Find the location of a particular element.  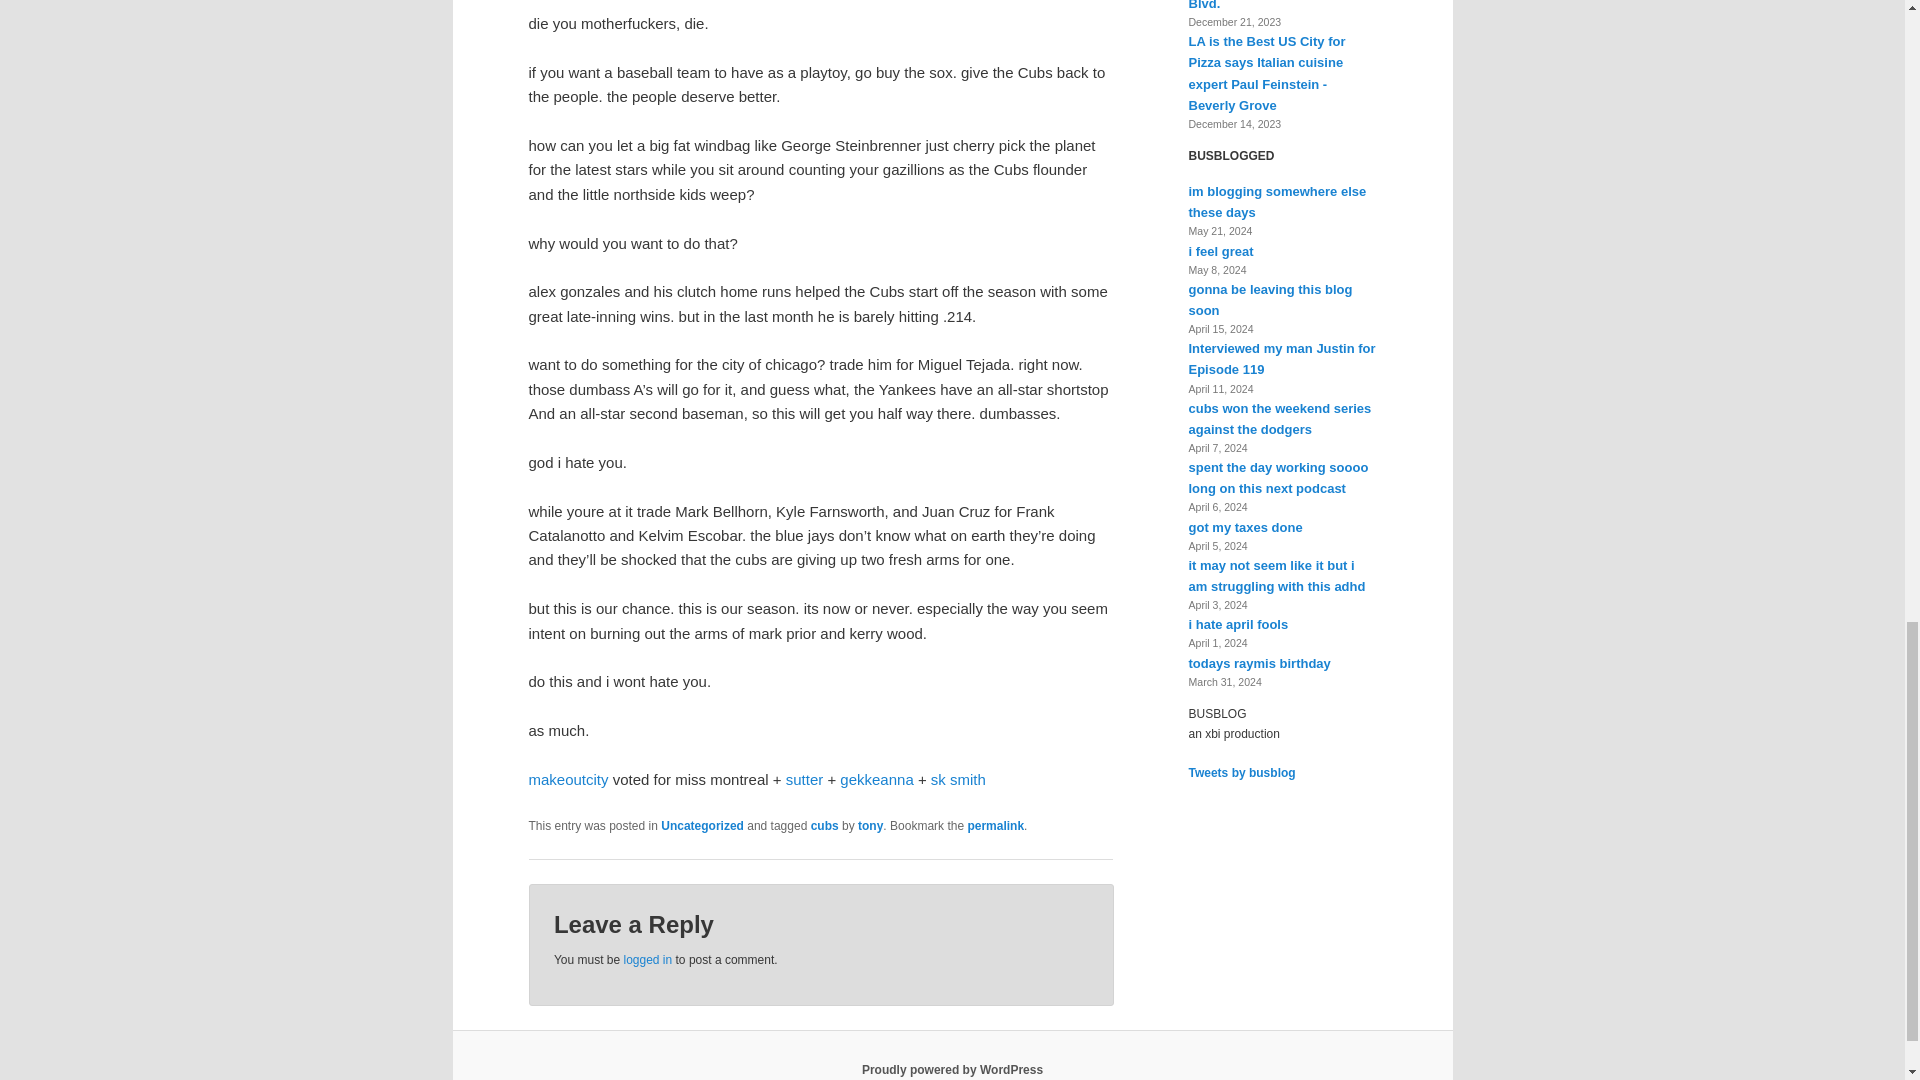

permalink is located at coordinates (995, 825).